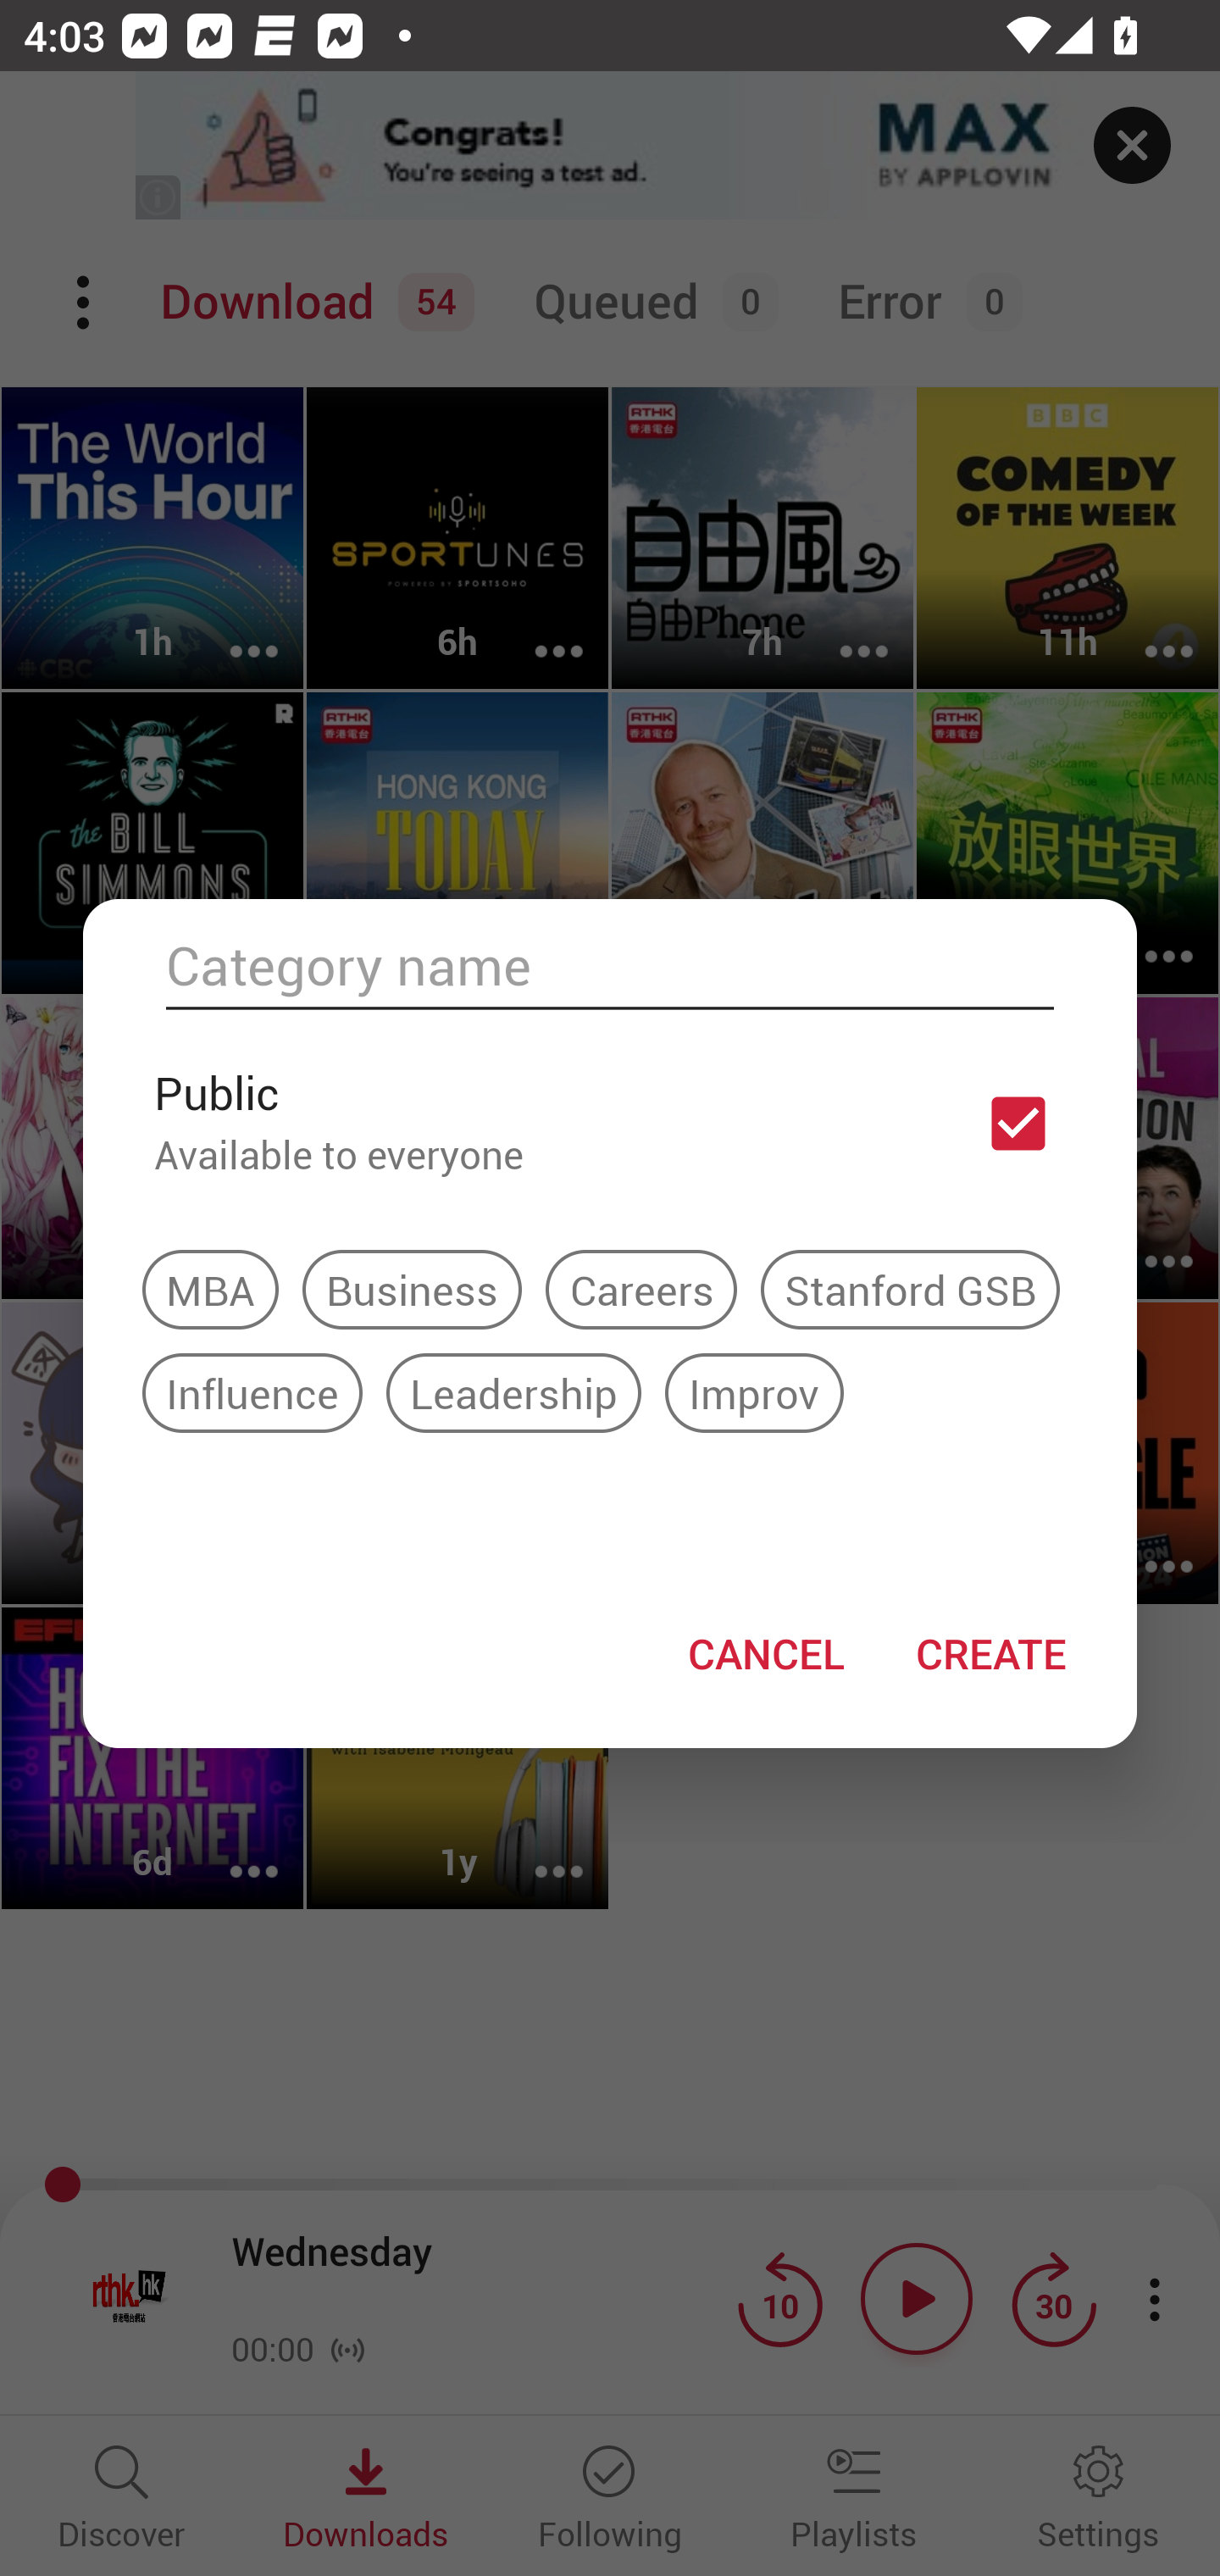 The width and height of the screenshot is (1220, 2576). Describe the element at coordinates (610, 1123) in the screenshot. I see `Public Available to everyone` at that location.